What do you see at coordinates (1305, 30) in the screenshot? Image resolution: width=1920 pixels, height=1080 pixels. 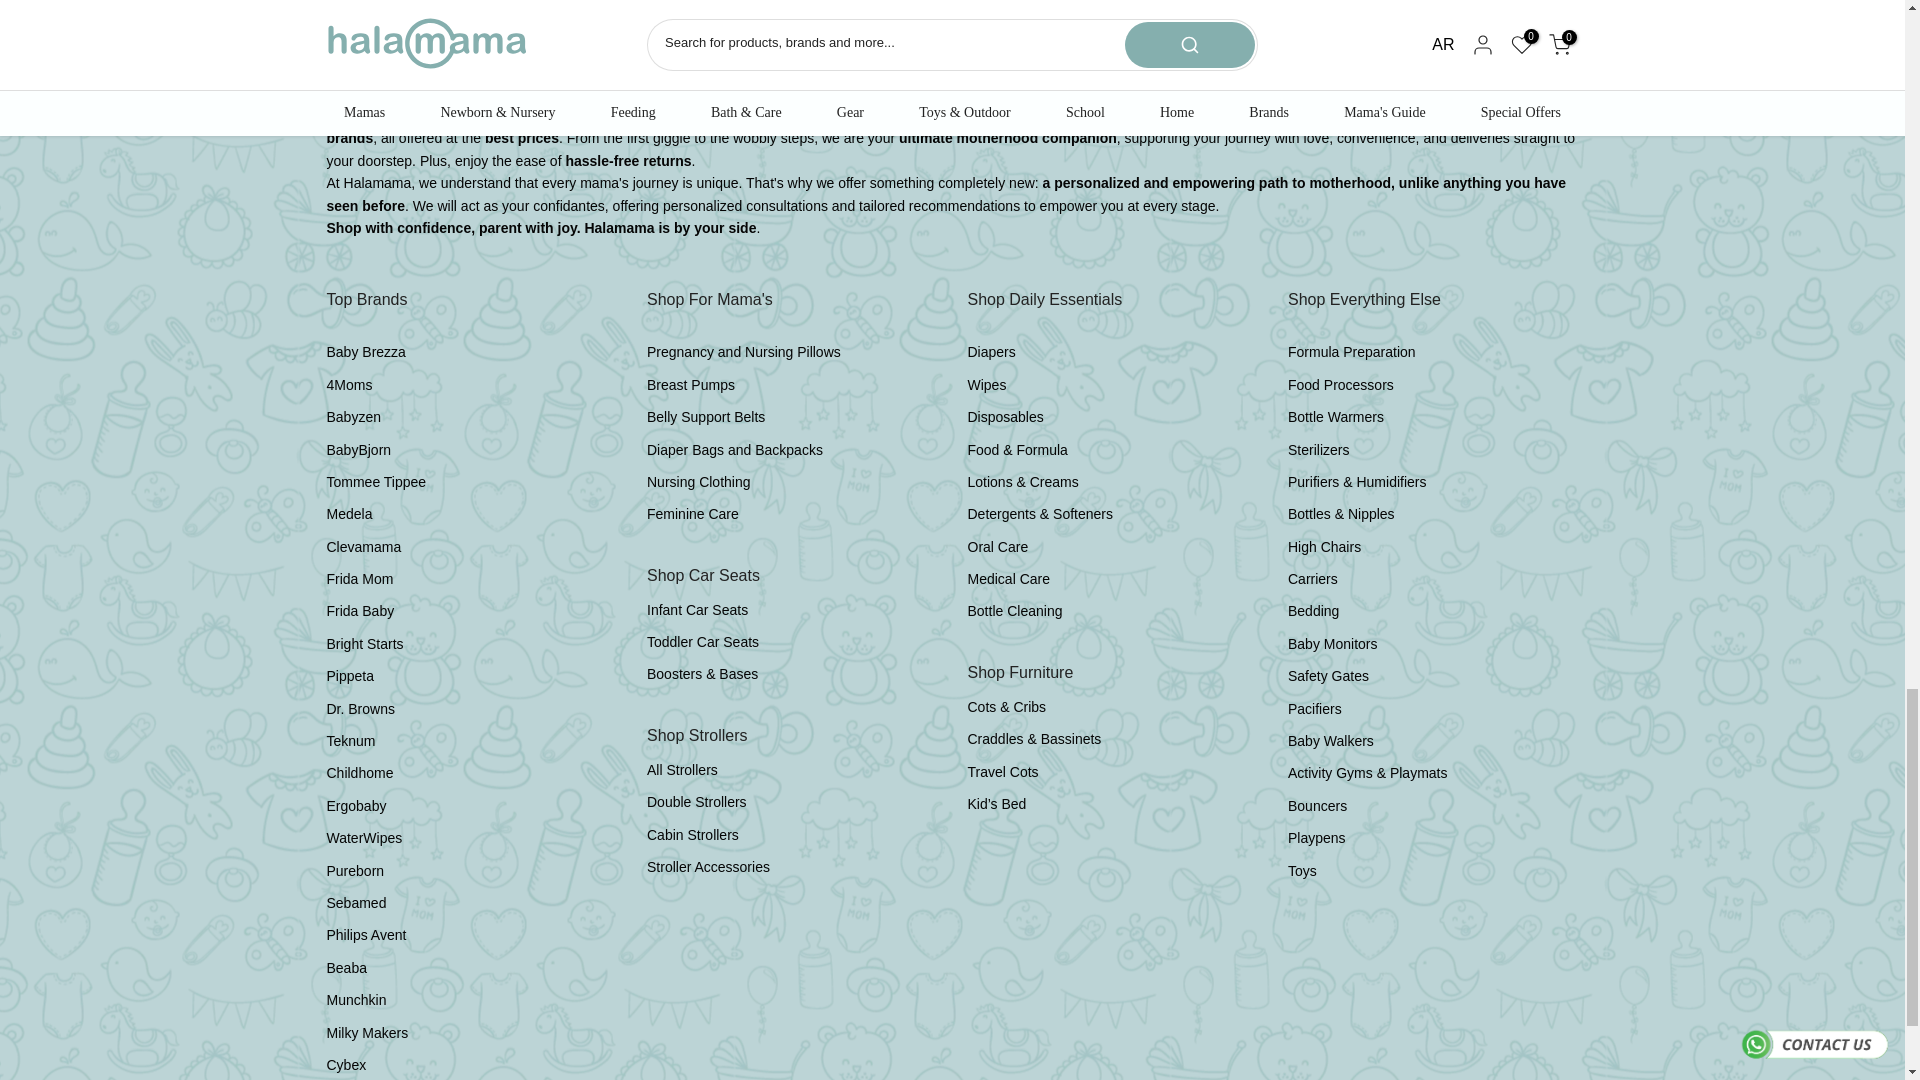 I see `Facebook` at bounding box center [1305, 30].